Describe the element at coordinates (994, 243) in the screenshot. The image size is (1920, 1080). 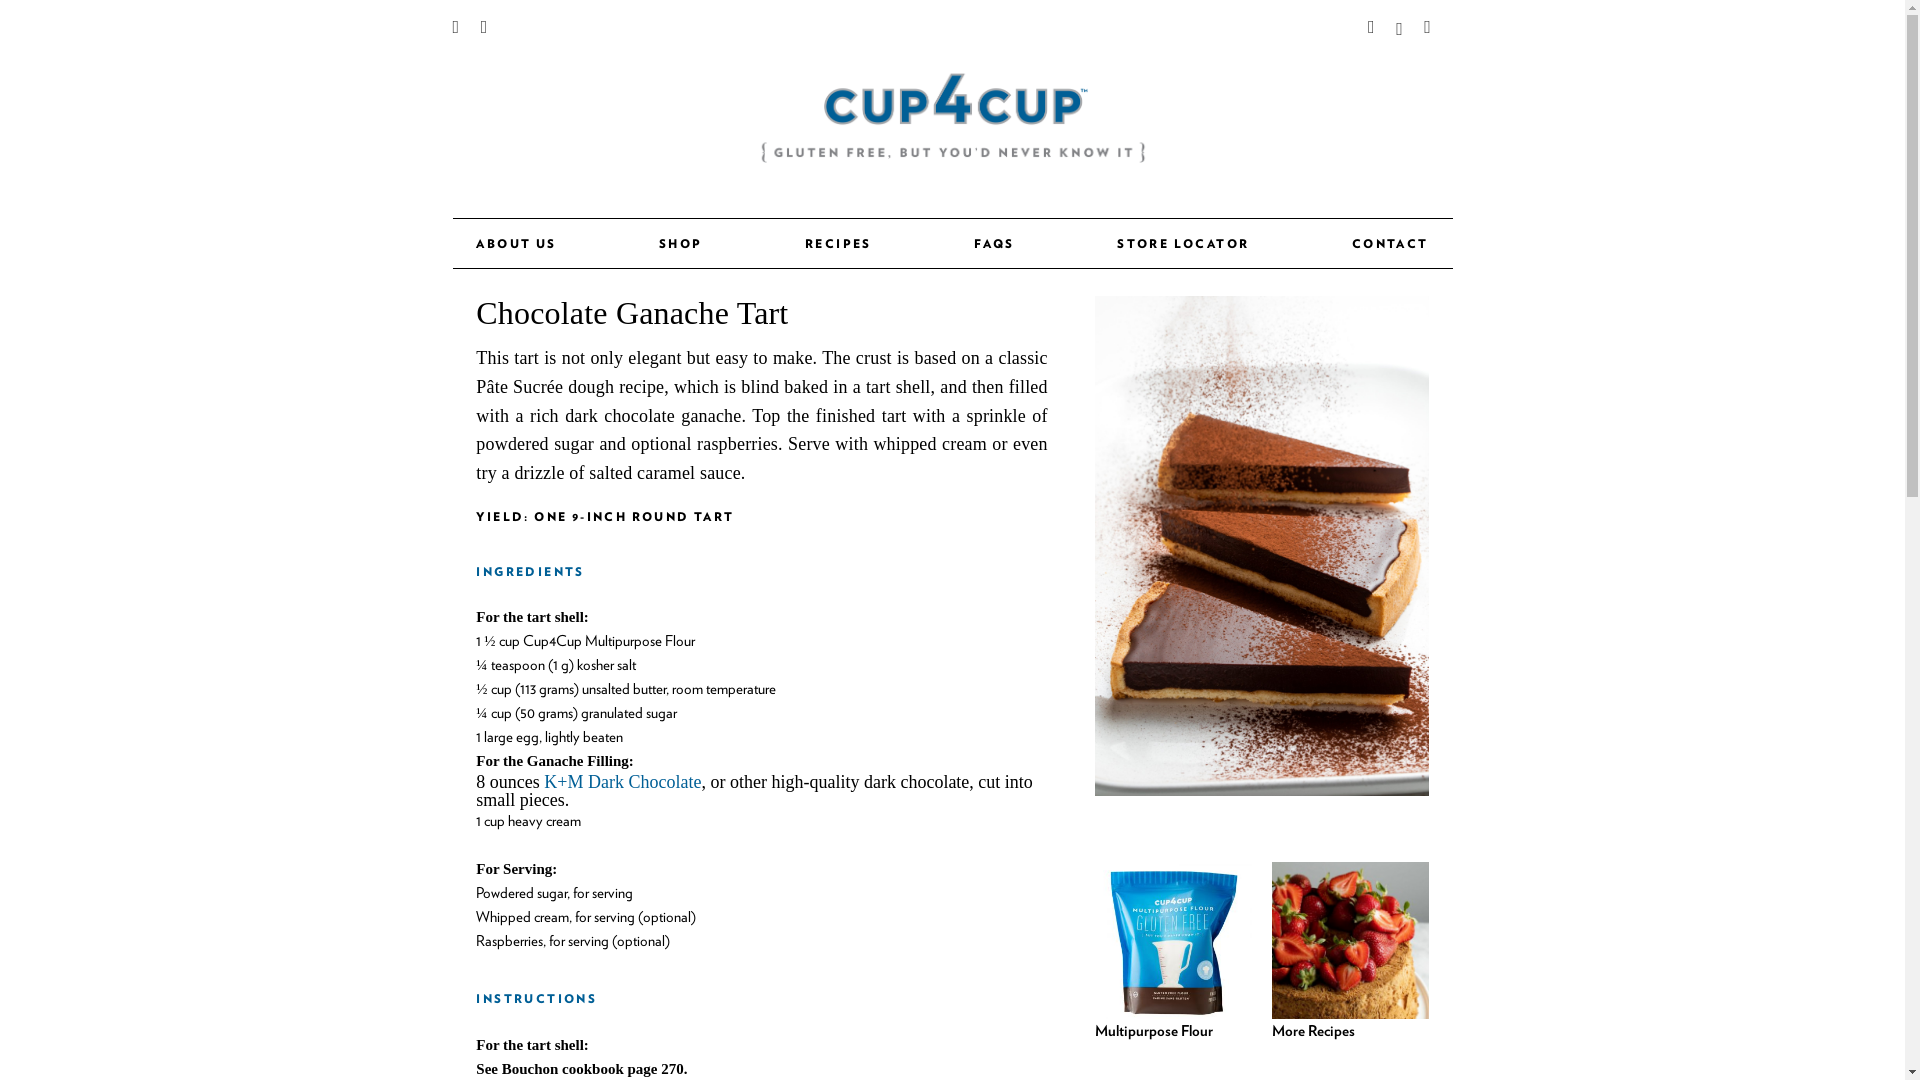
I see `FAQS` at that location.